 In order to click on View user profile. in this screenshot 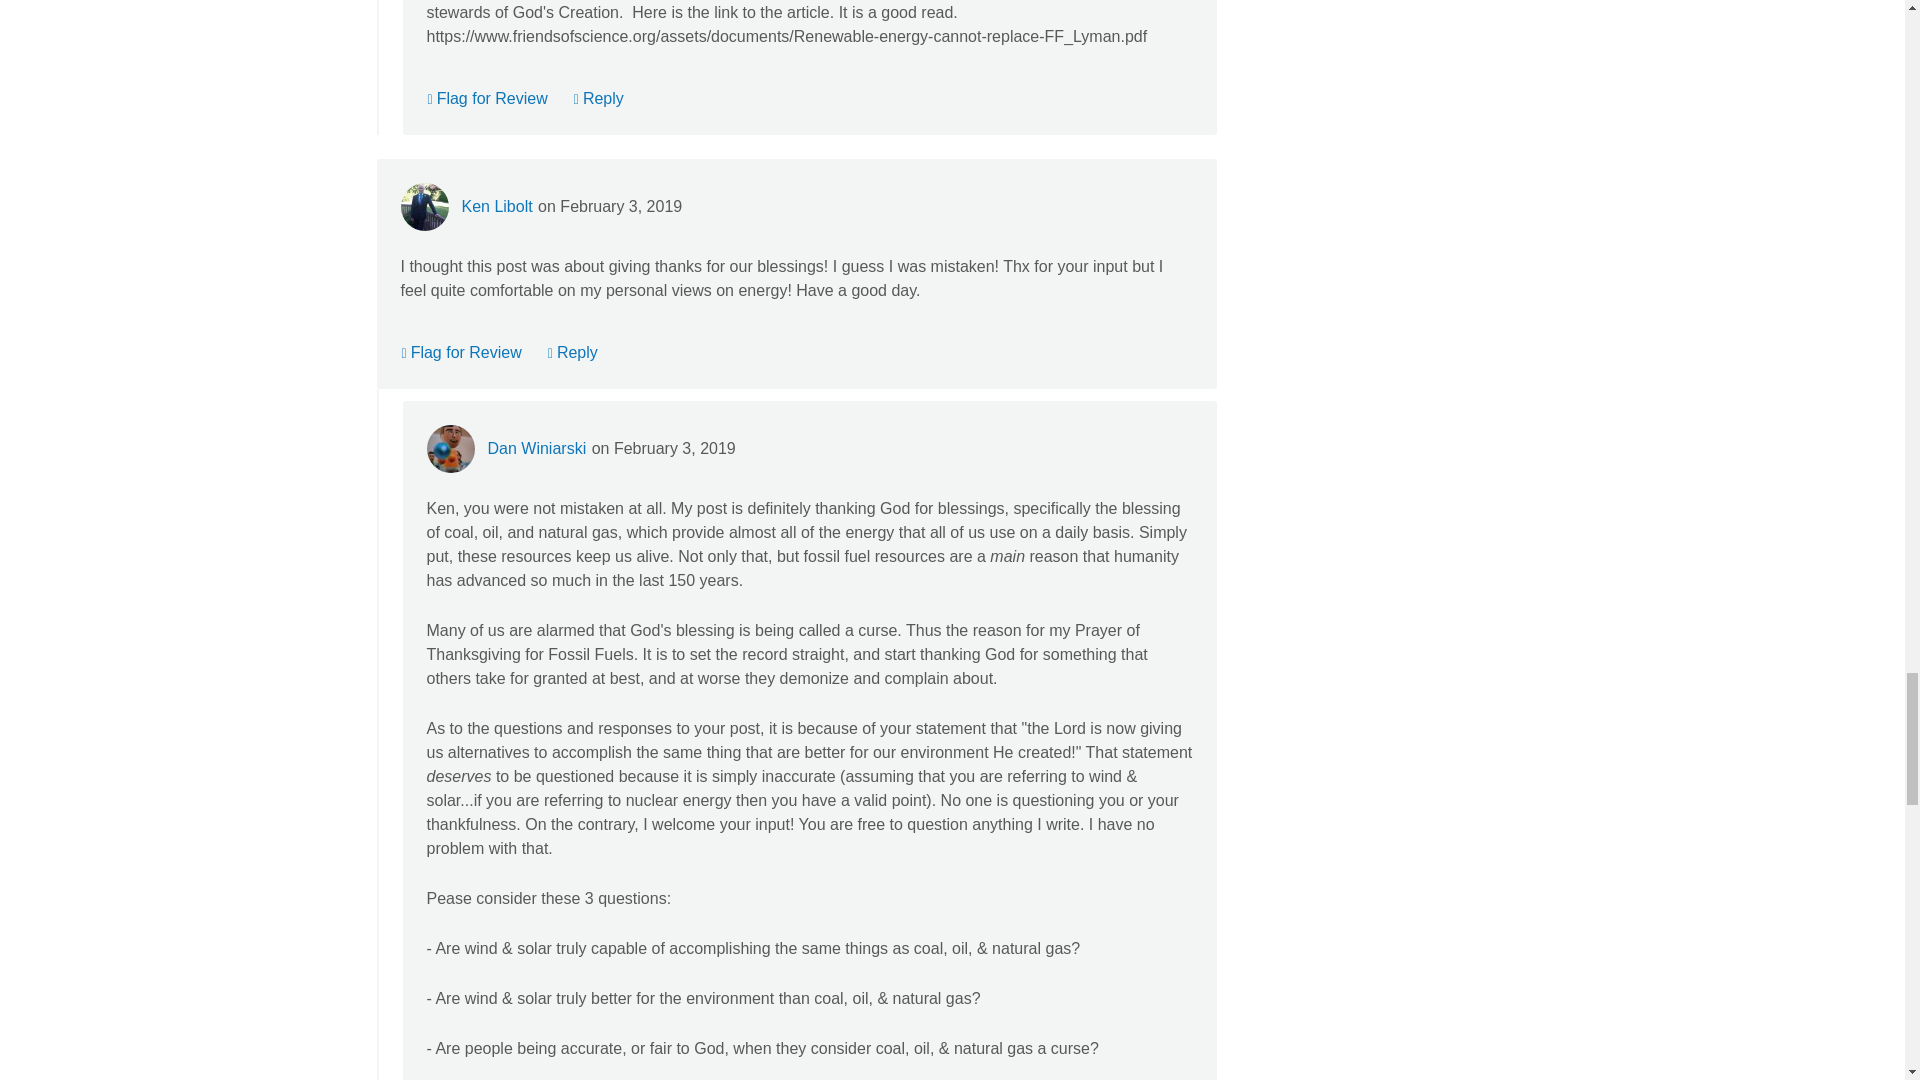, I will do `click(536, 448)`.